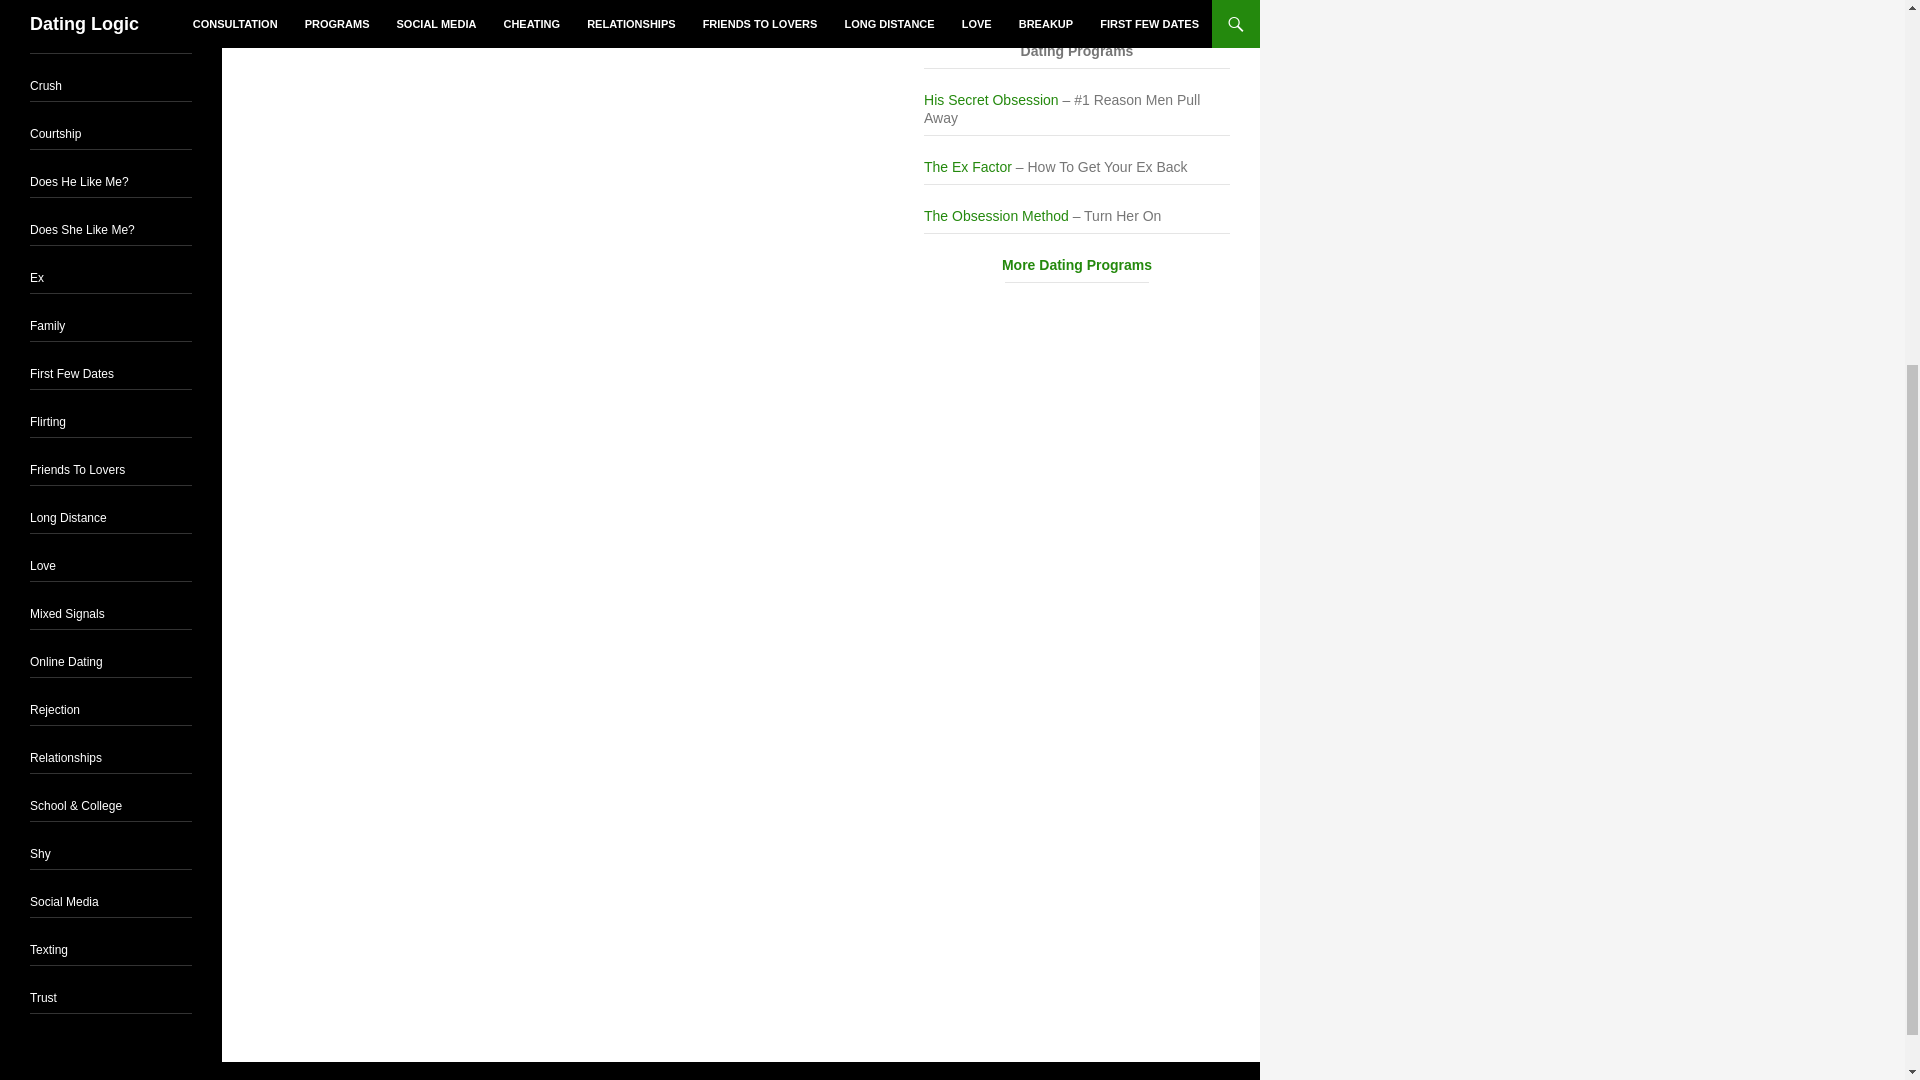  Describe the element at coordinates (72, 374) in the screenshot. I see `First Few Dates` at that location.